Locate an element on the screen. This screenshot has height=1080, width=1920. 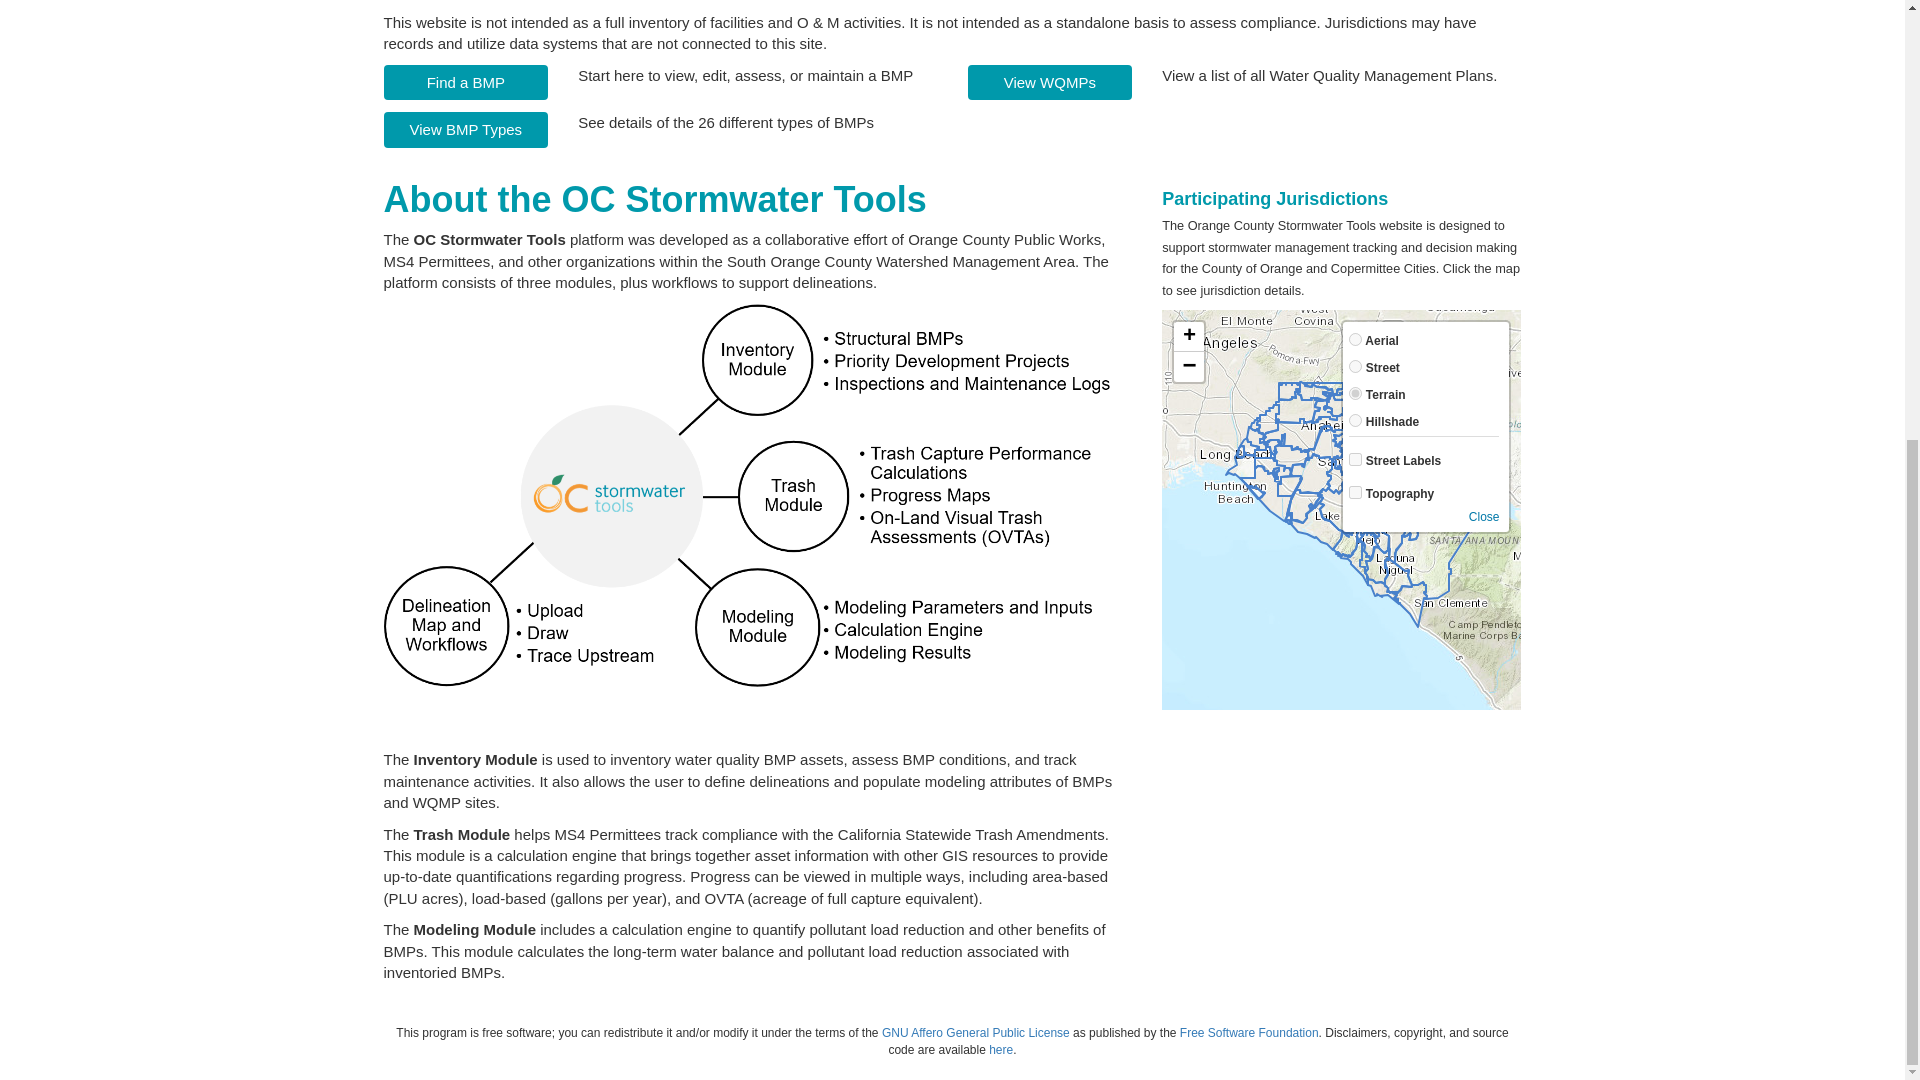
on is located at coordinates (1355, 392).